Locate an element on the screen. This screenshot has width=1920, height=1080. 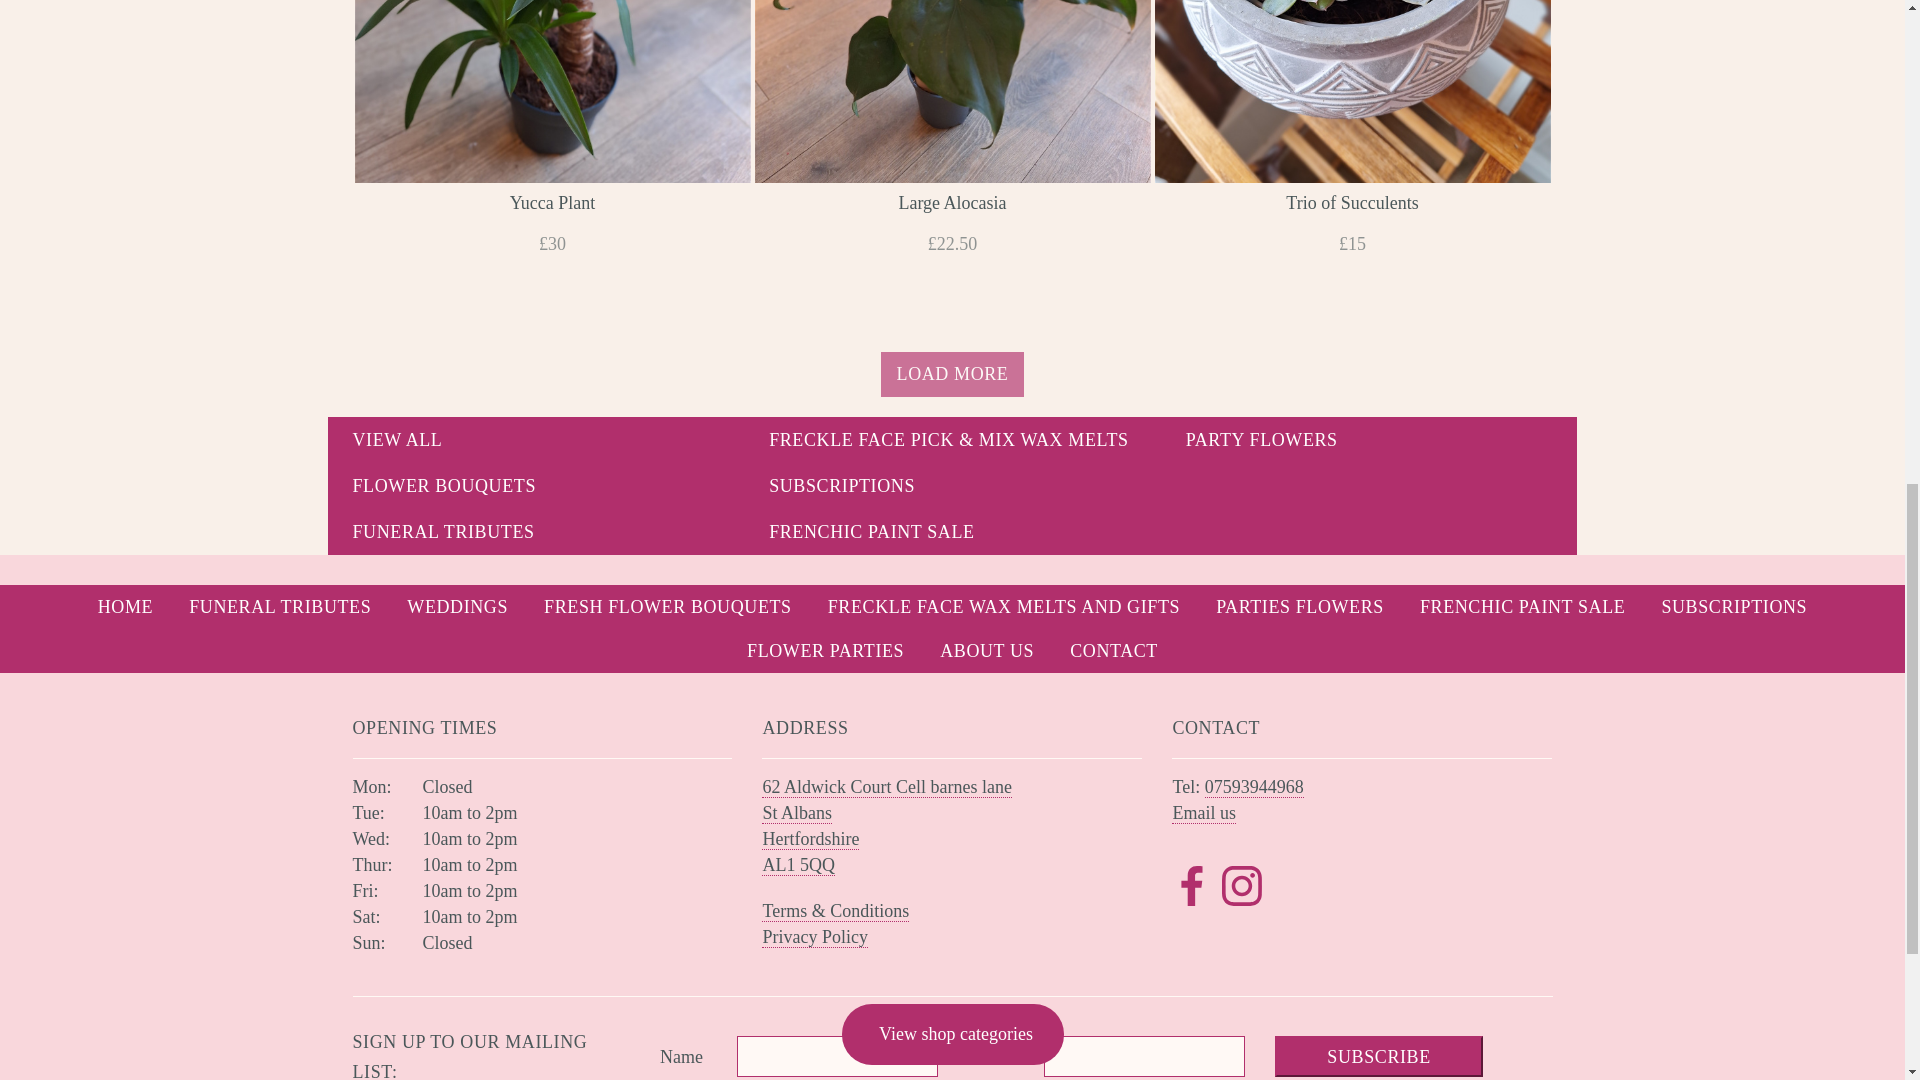
FLOWER BOUQUETS is located at coordinates (536, 486).